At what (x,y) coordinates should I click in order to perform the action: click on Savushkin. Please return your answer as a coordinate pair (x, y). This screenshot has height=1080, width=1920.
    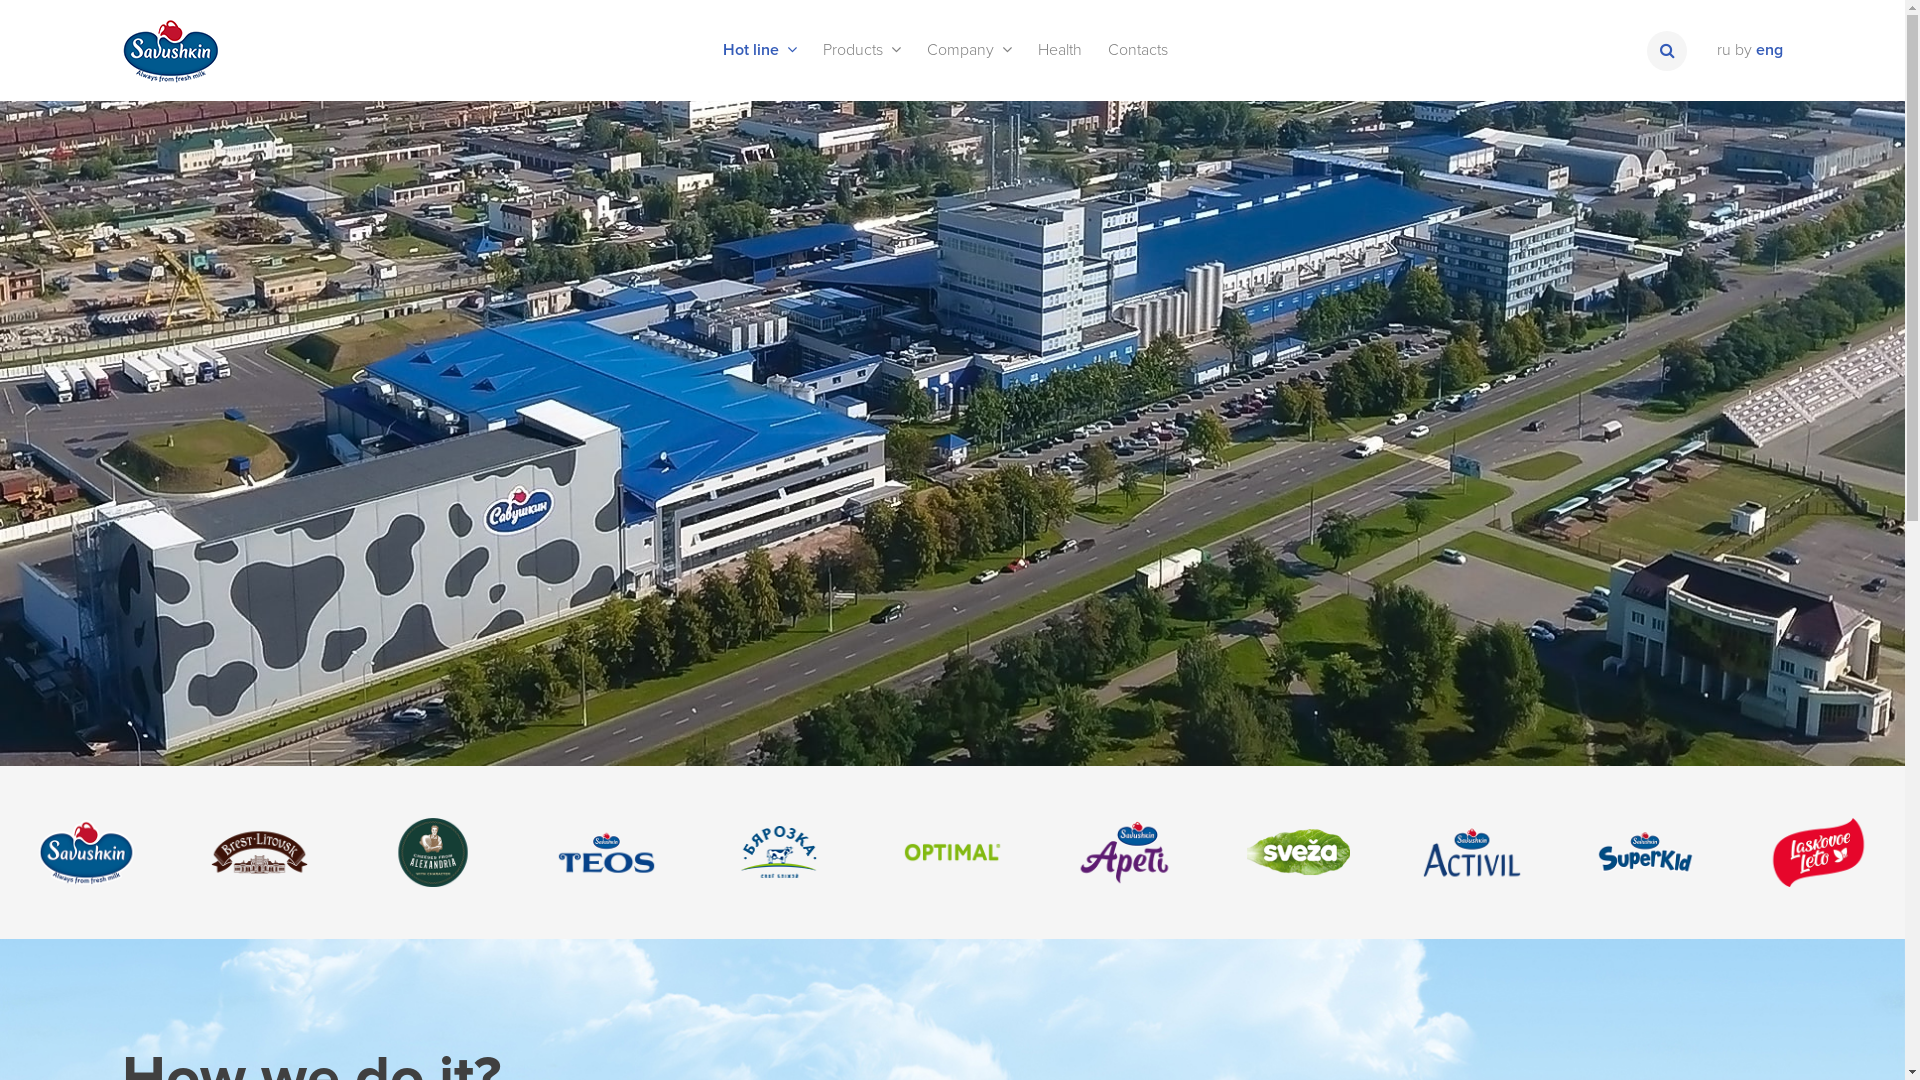
    Looking at the image, I should click on (86, 852).